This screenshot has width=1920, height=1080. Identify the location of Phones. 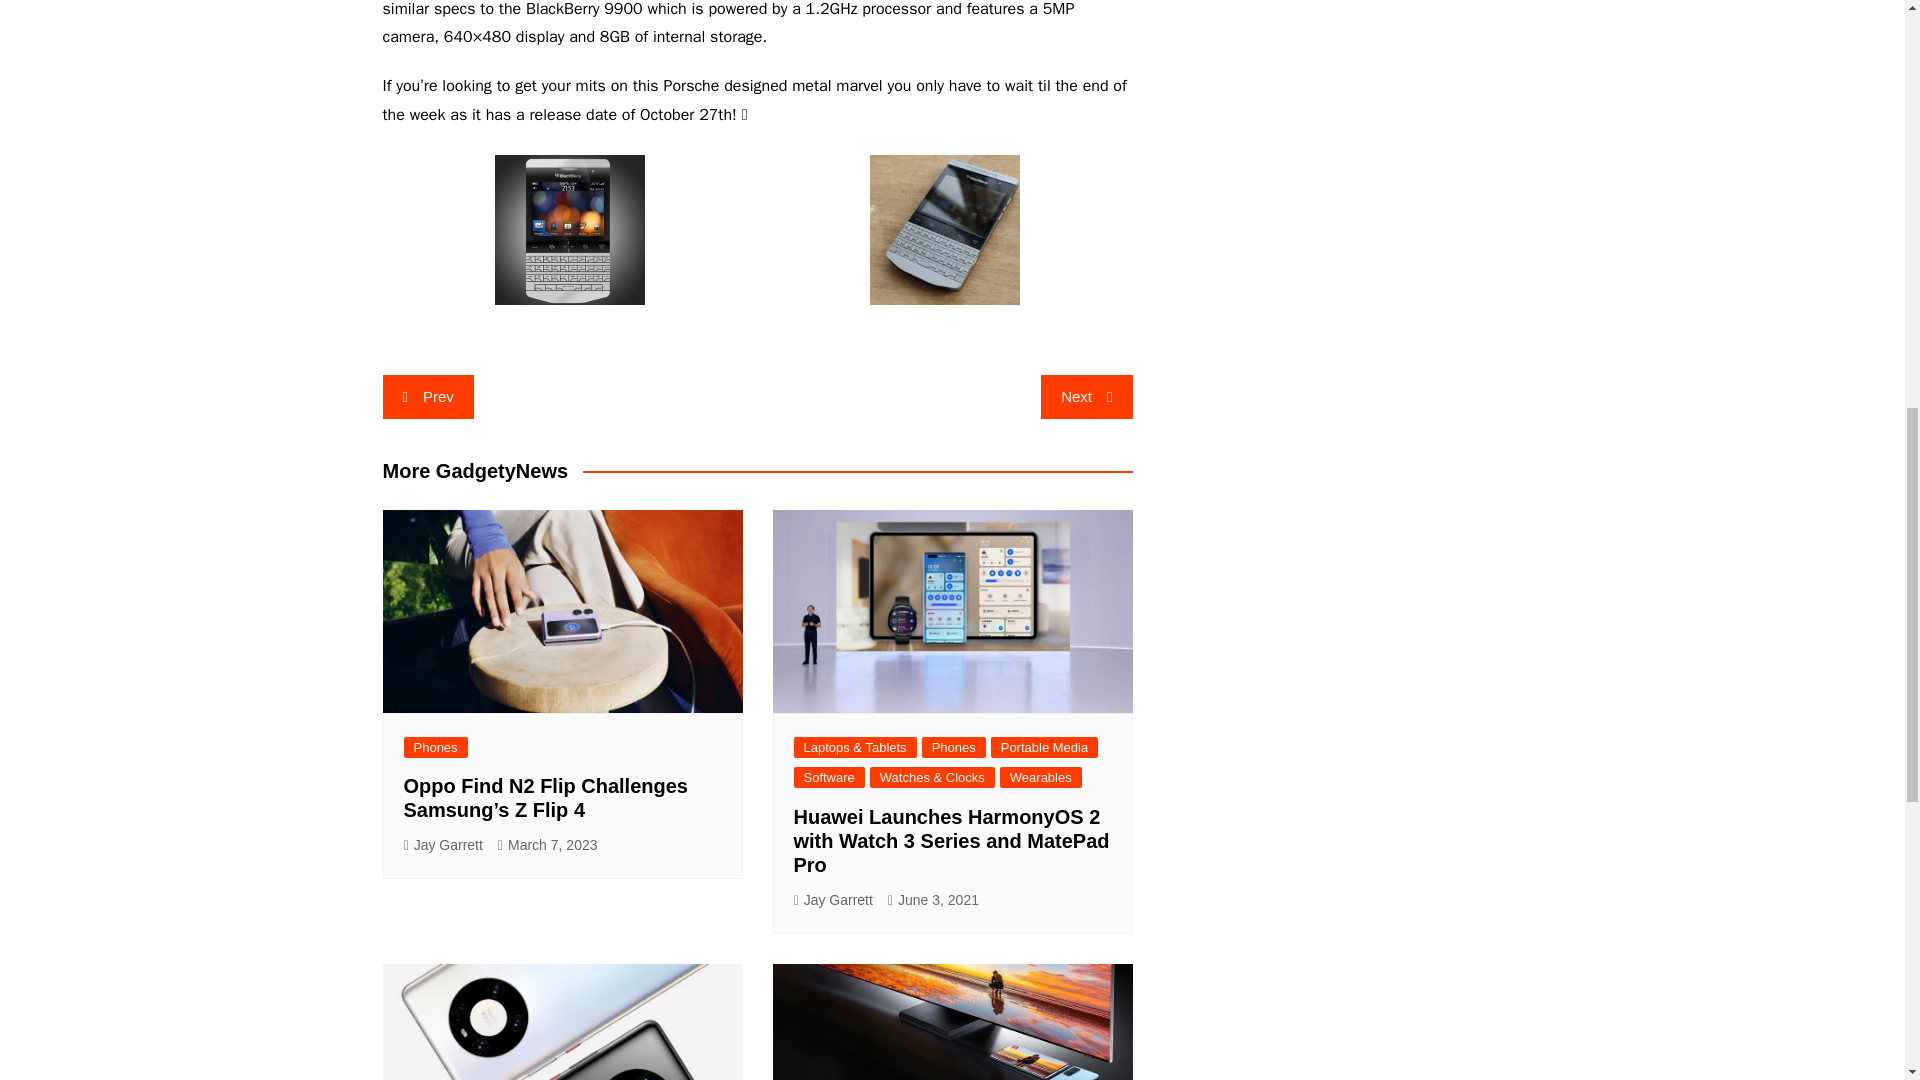
(436, 747).